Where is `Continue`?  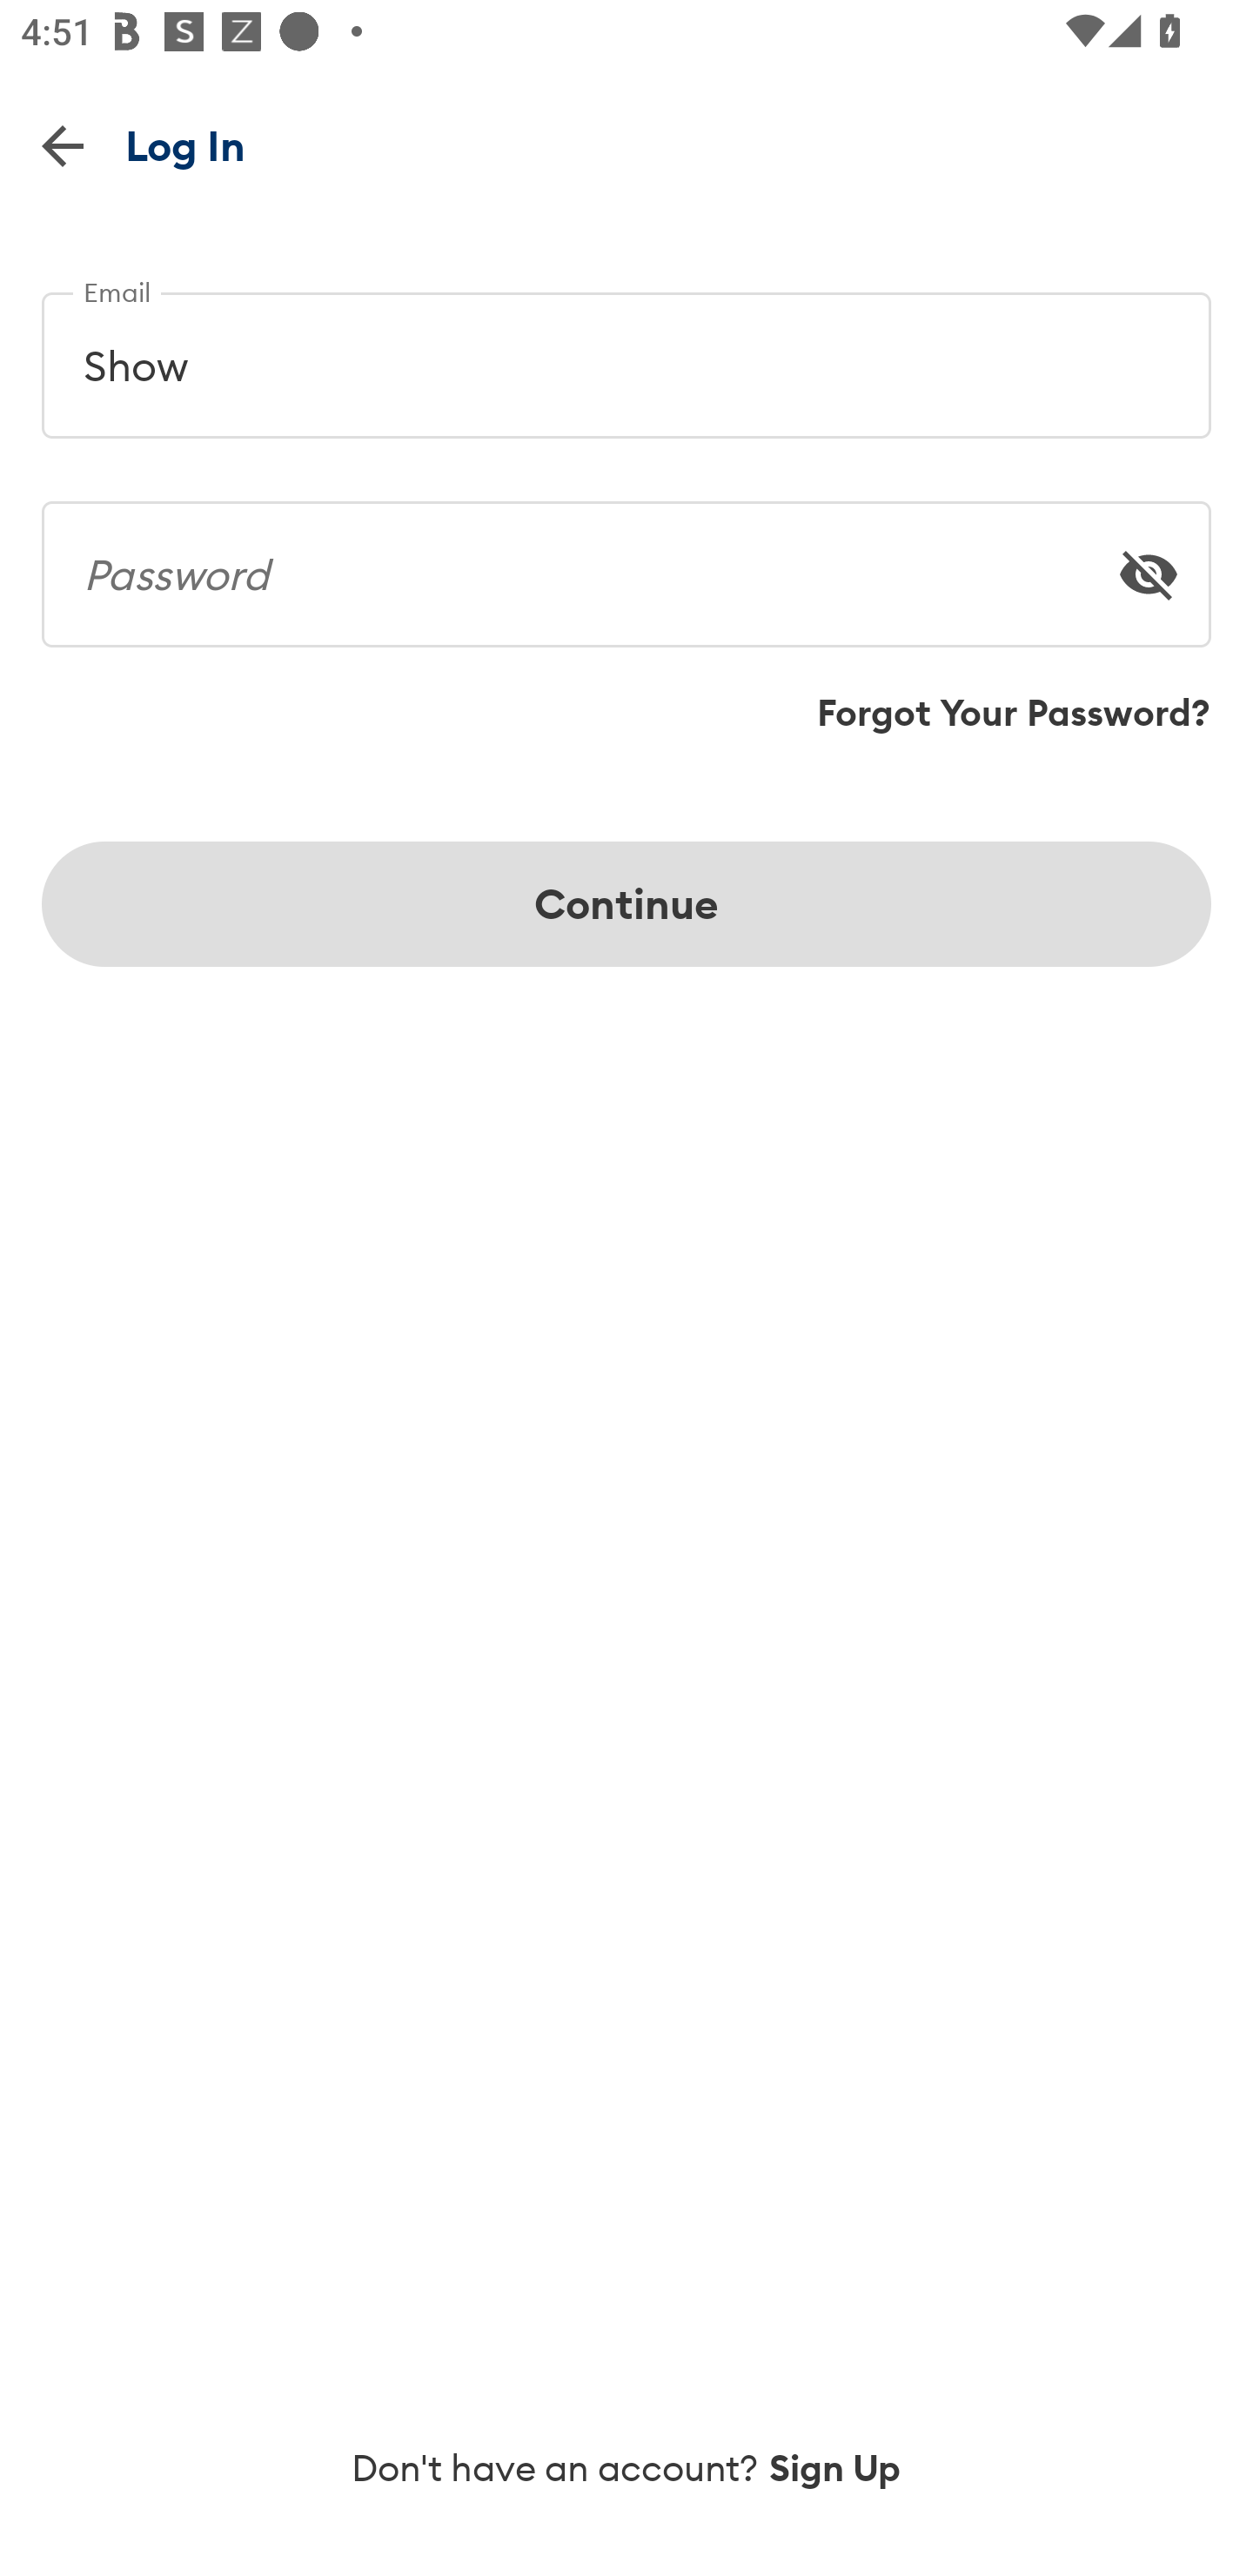
Continue is located at coordinates (626, 903).